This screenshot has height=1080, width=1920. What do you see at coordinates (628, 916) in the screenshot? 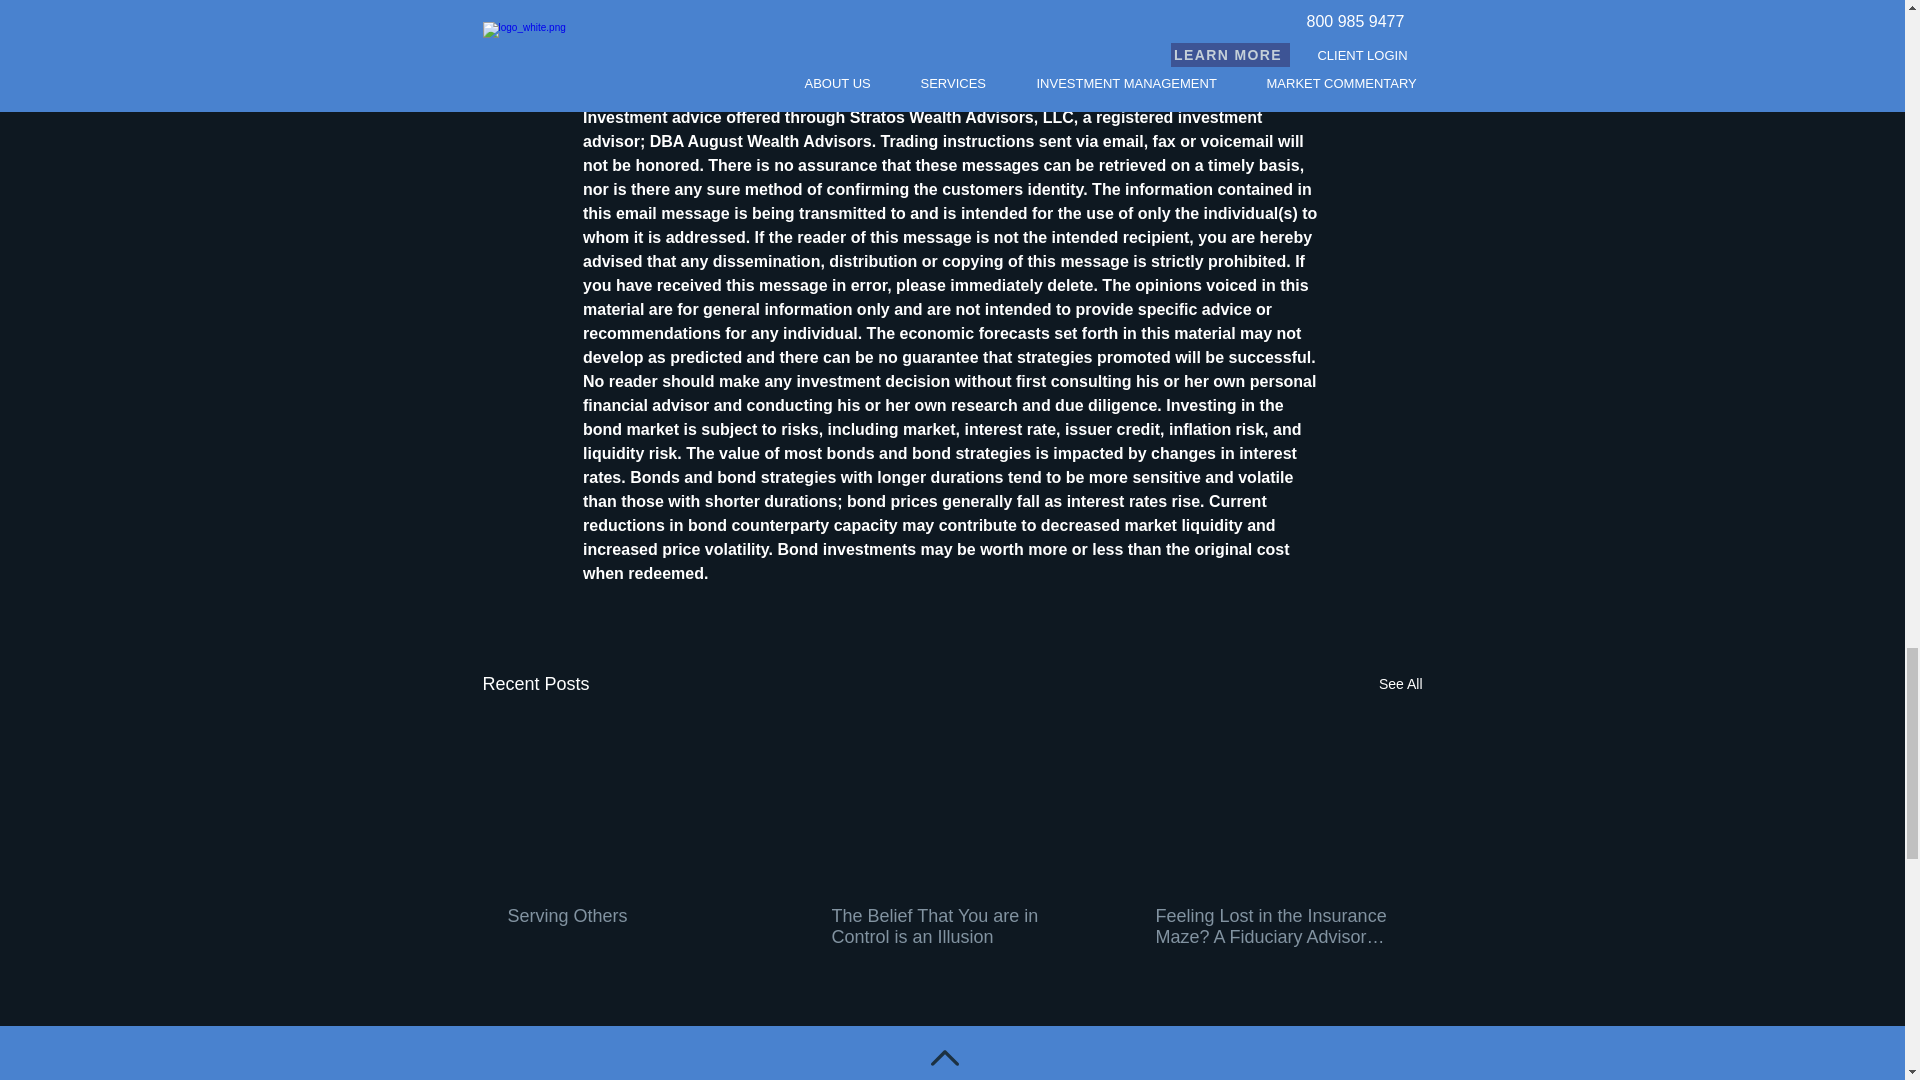
I see `Serving Others` at bounding box center [628, 916].